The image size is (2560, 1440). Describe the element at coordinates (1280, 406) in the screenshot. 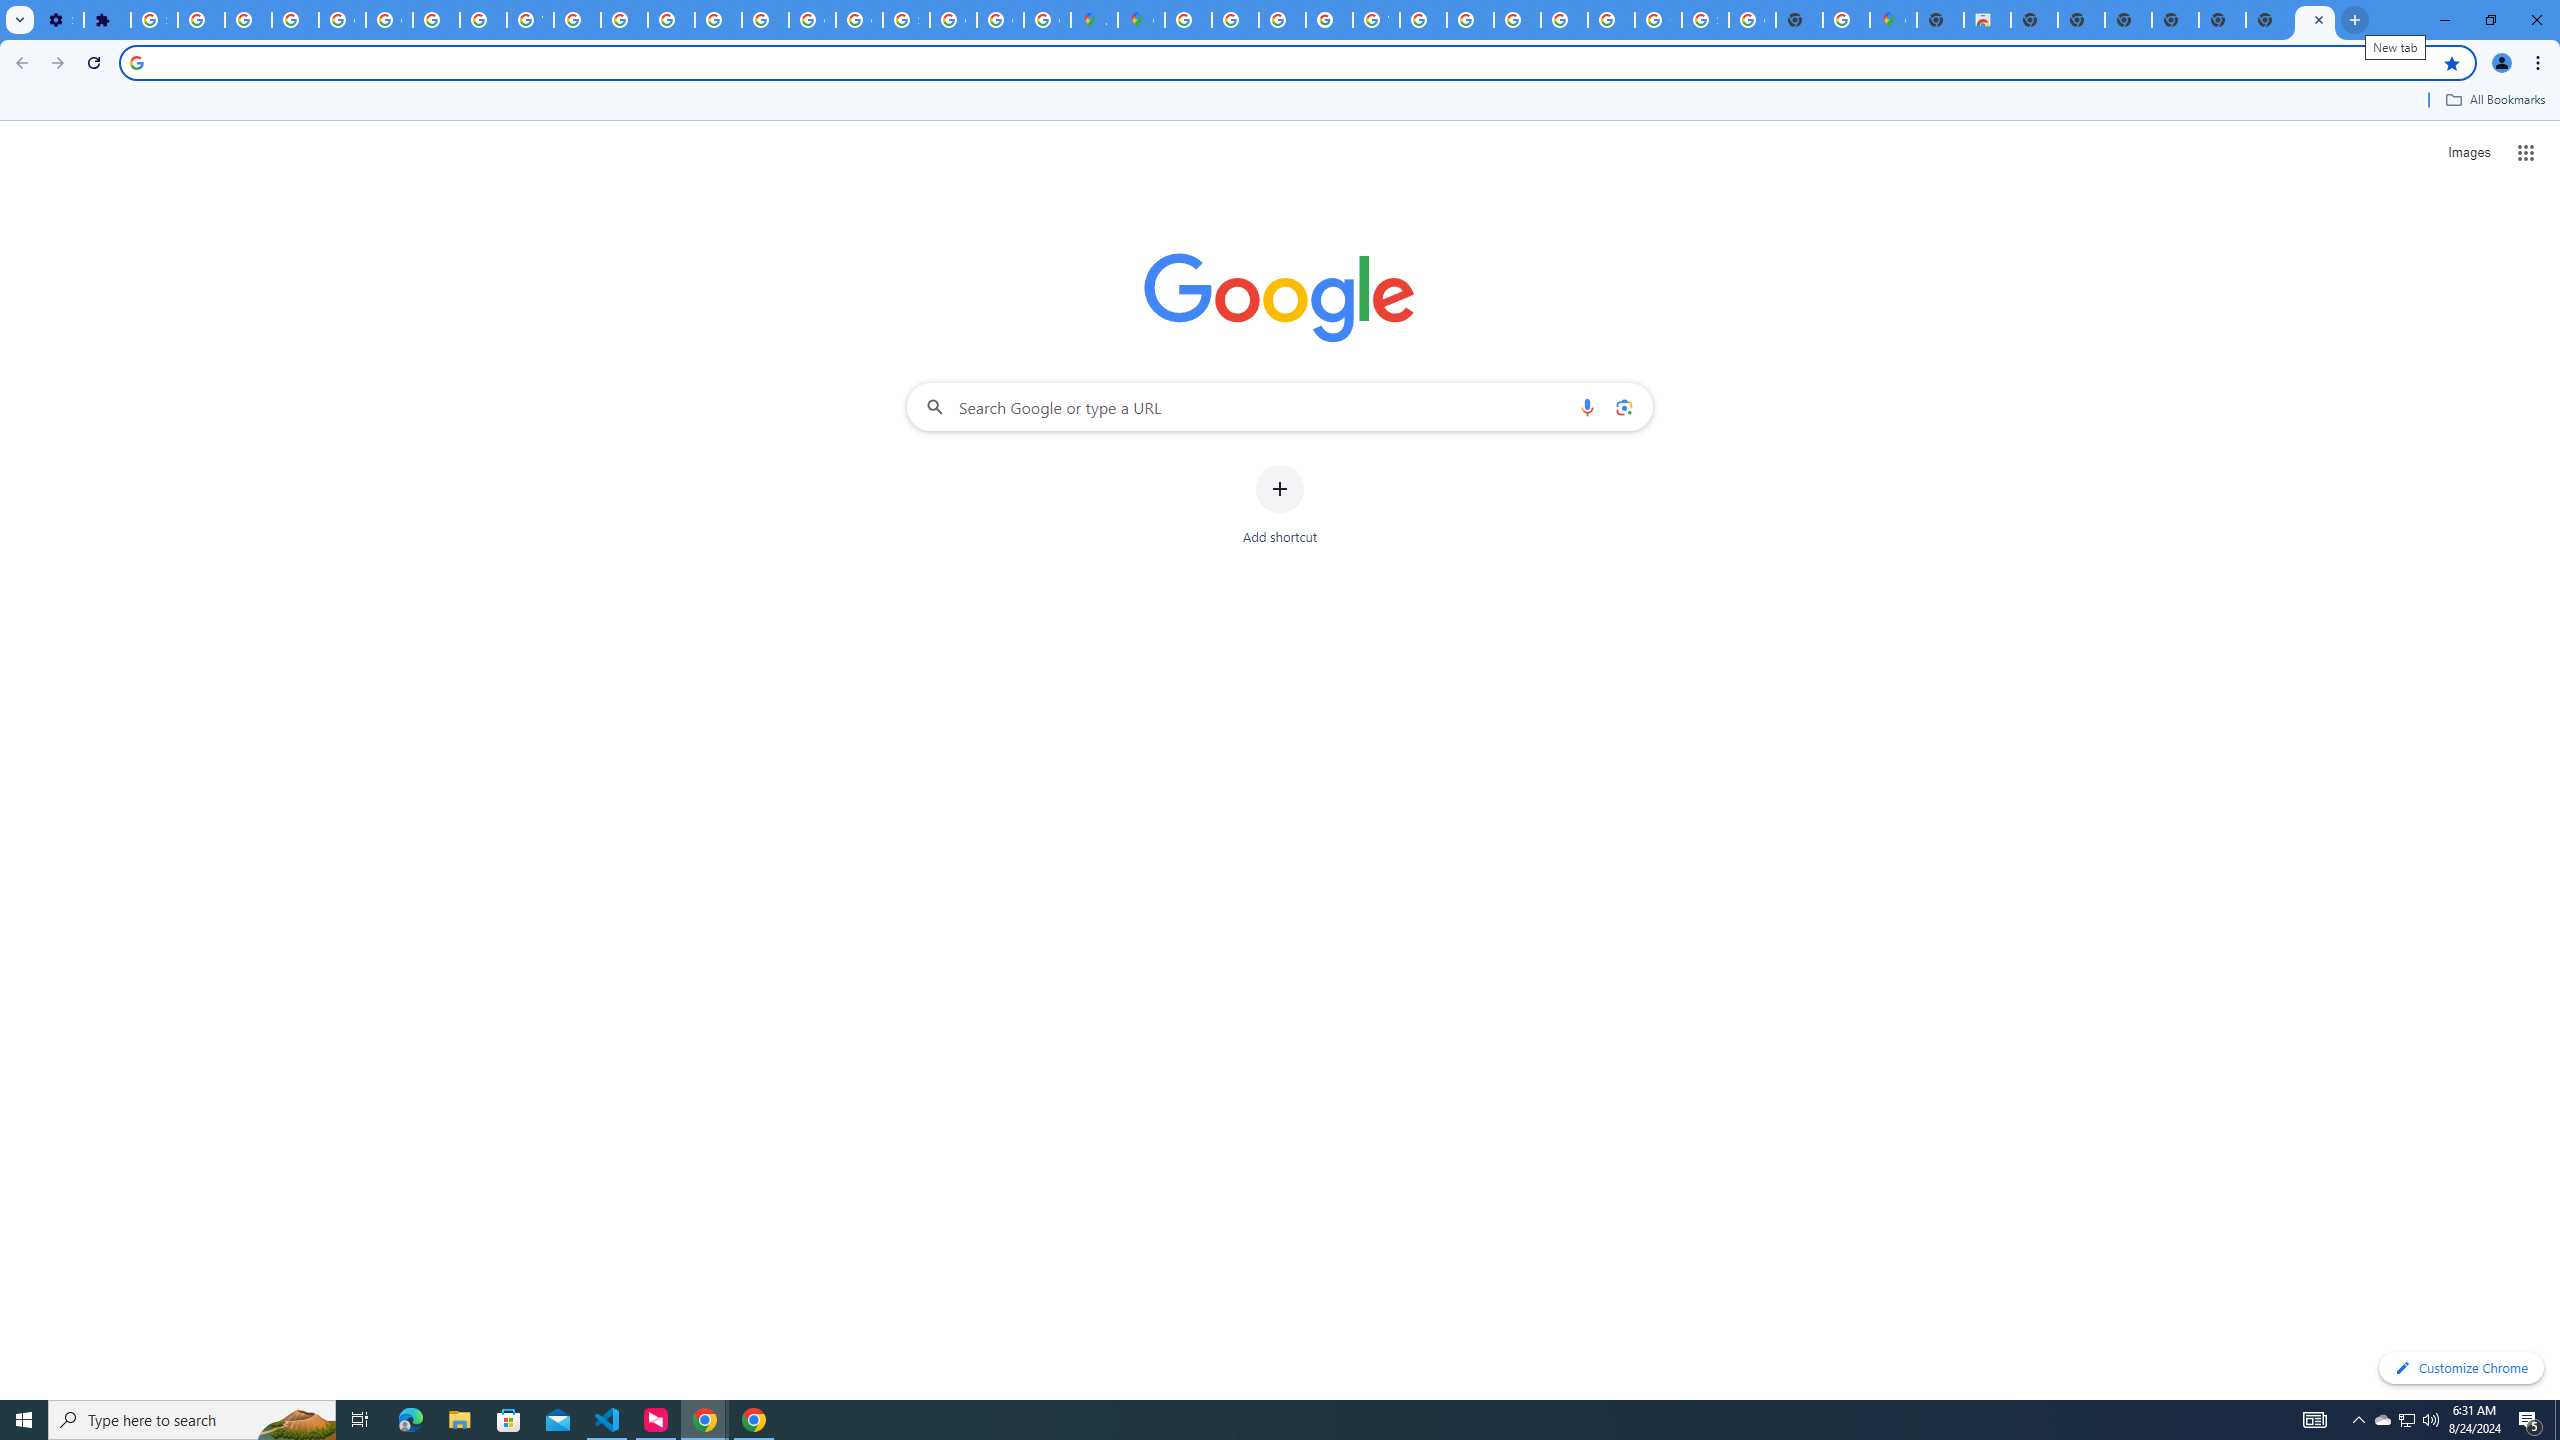

I see `Search Google or type a URL` at that location.